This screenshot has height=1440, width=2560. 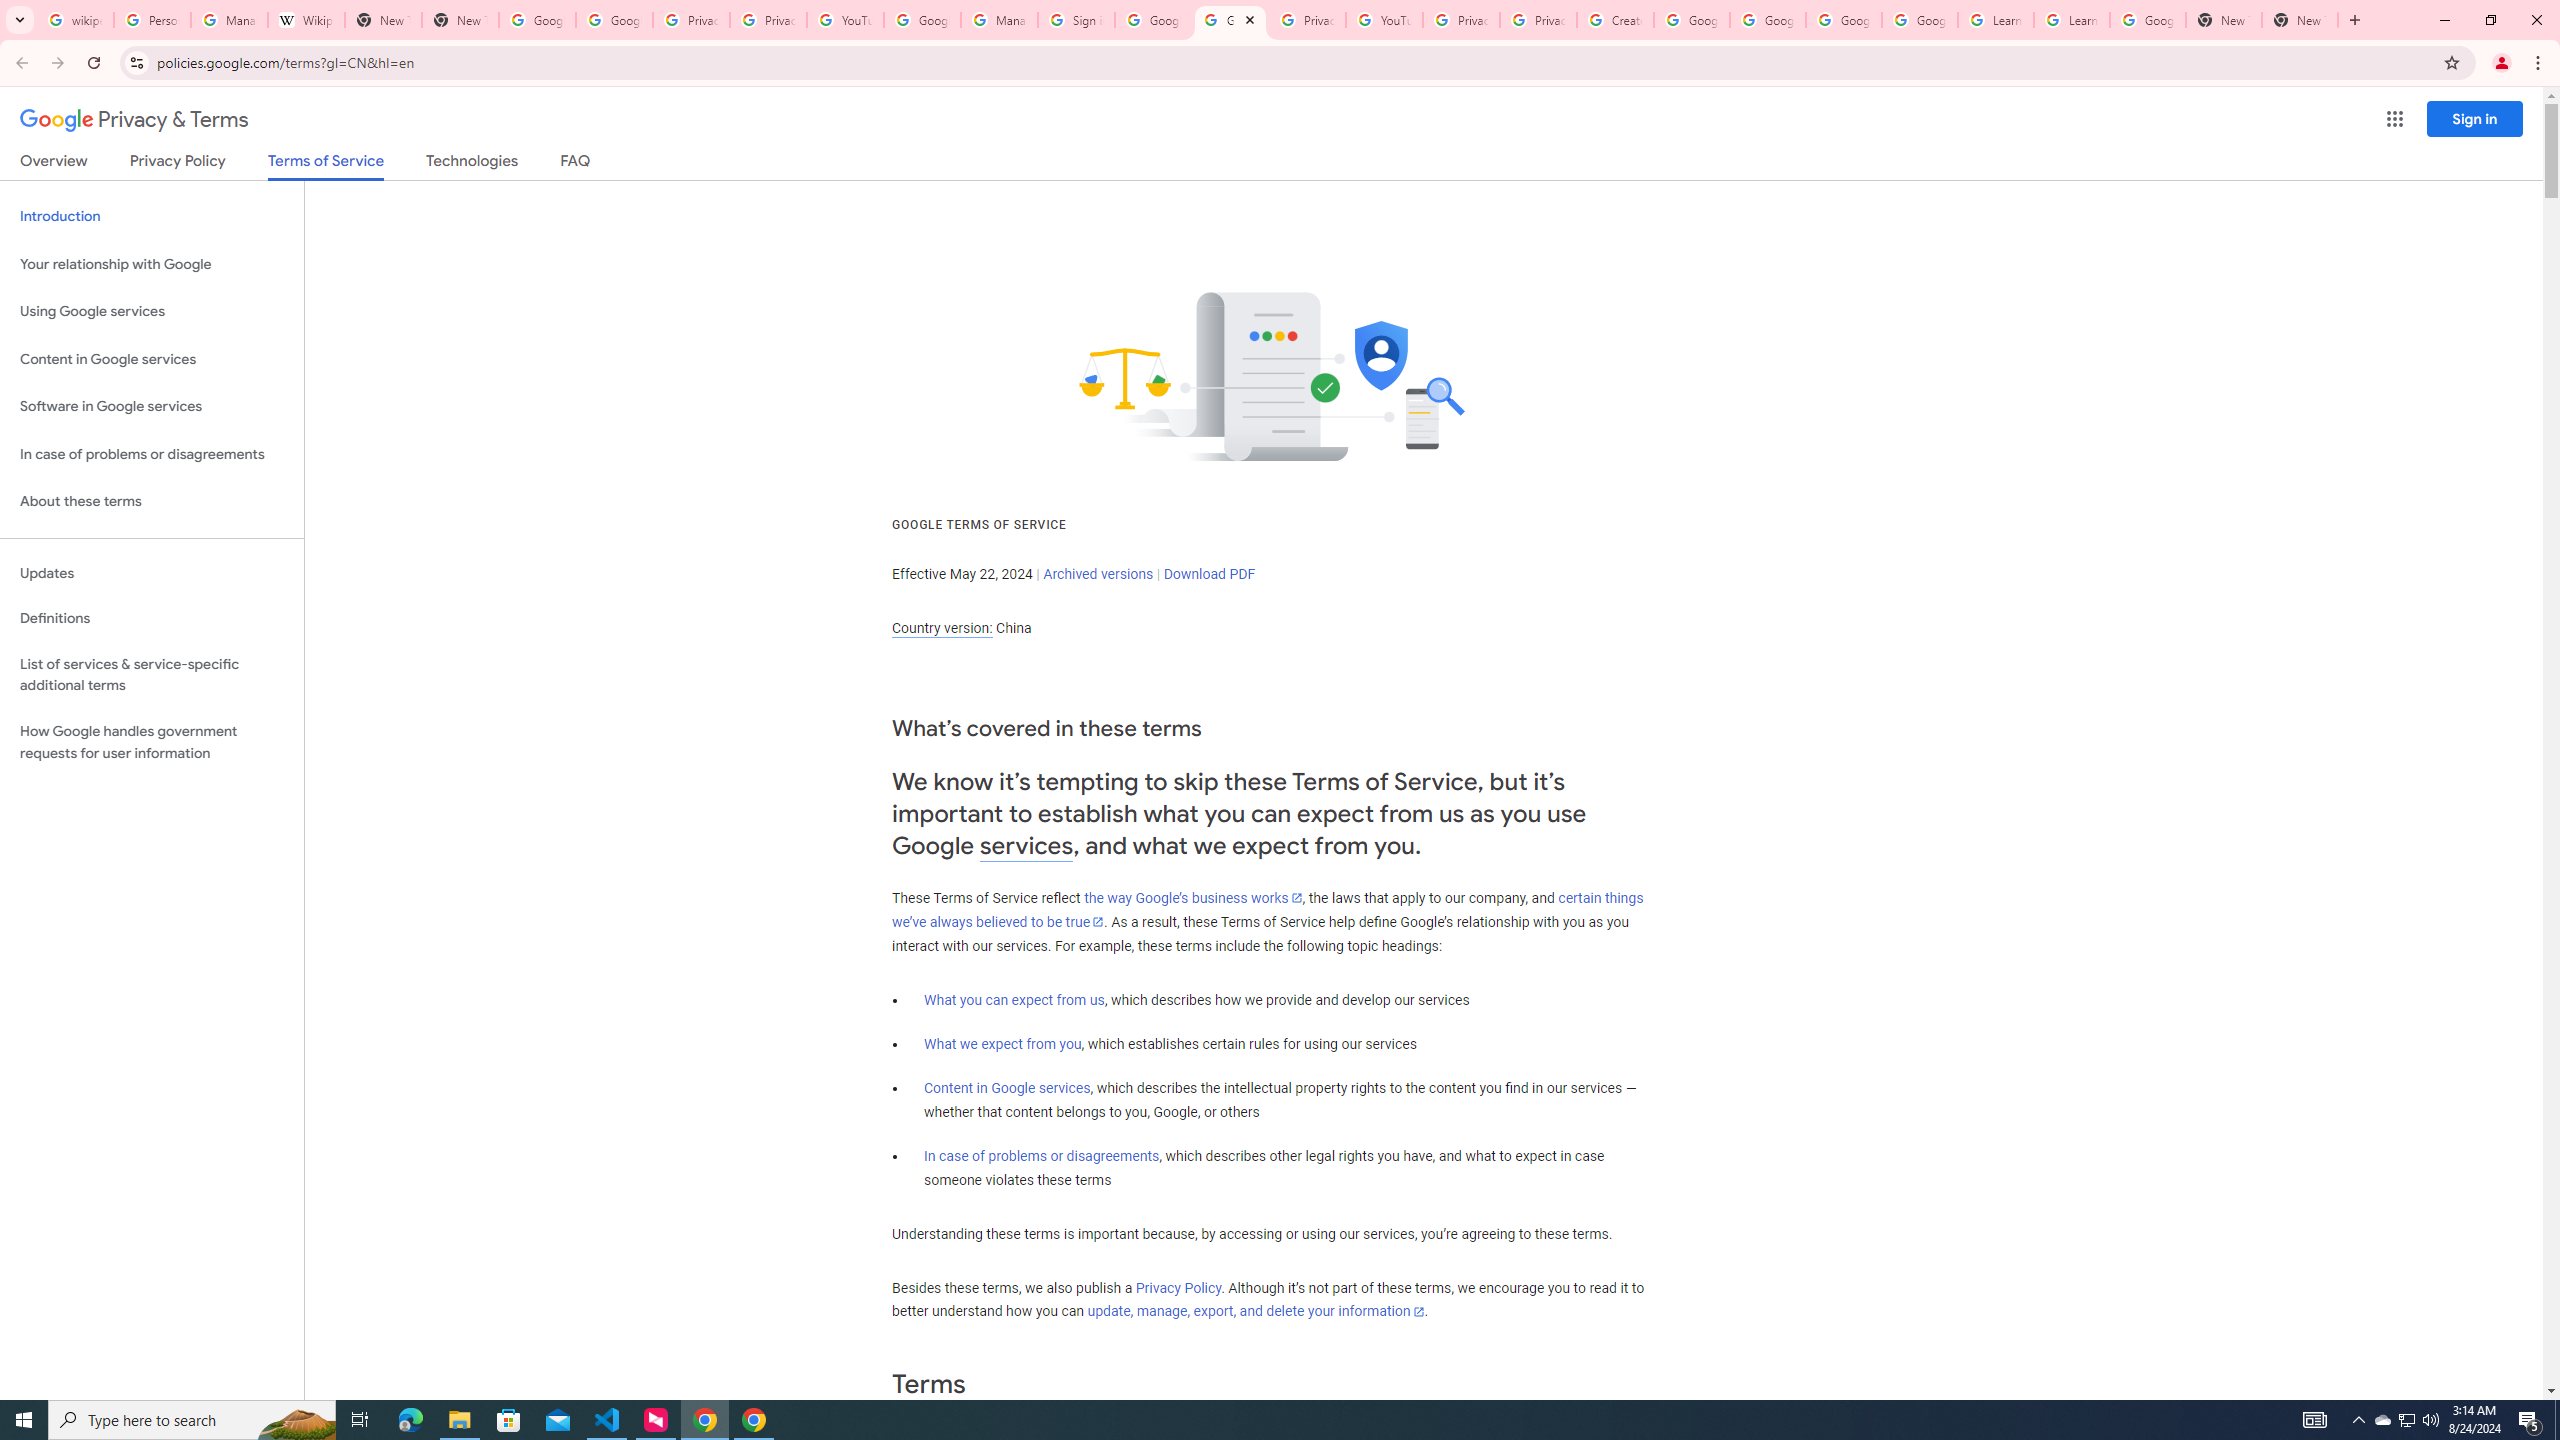 What do you see at coordinates (152, 216) in the screenshot?
I see `Introduction` at bounding box center [152, 216].